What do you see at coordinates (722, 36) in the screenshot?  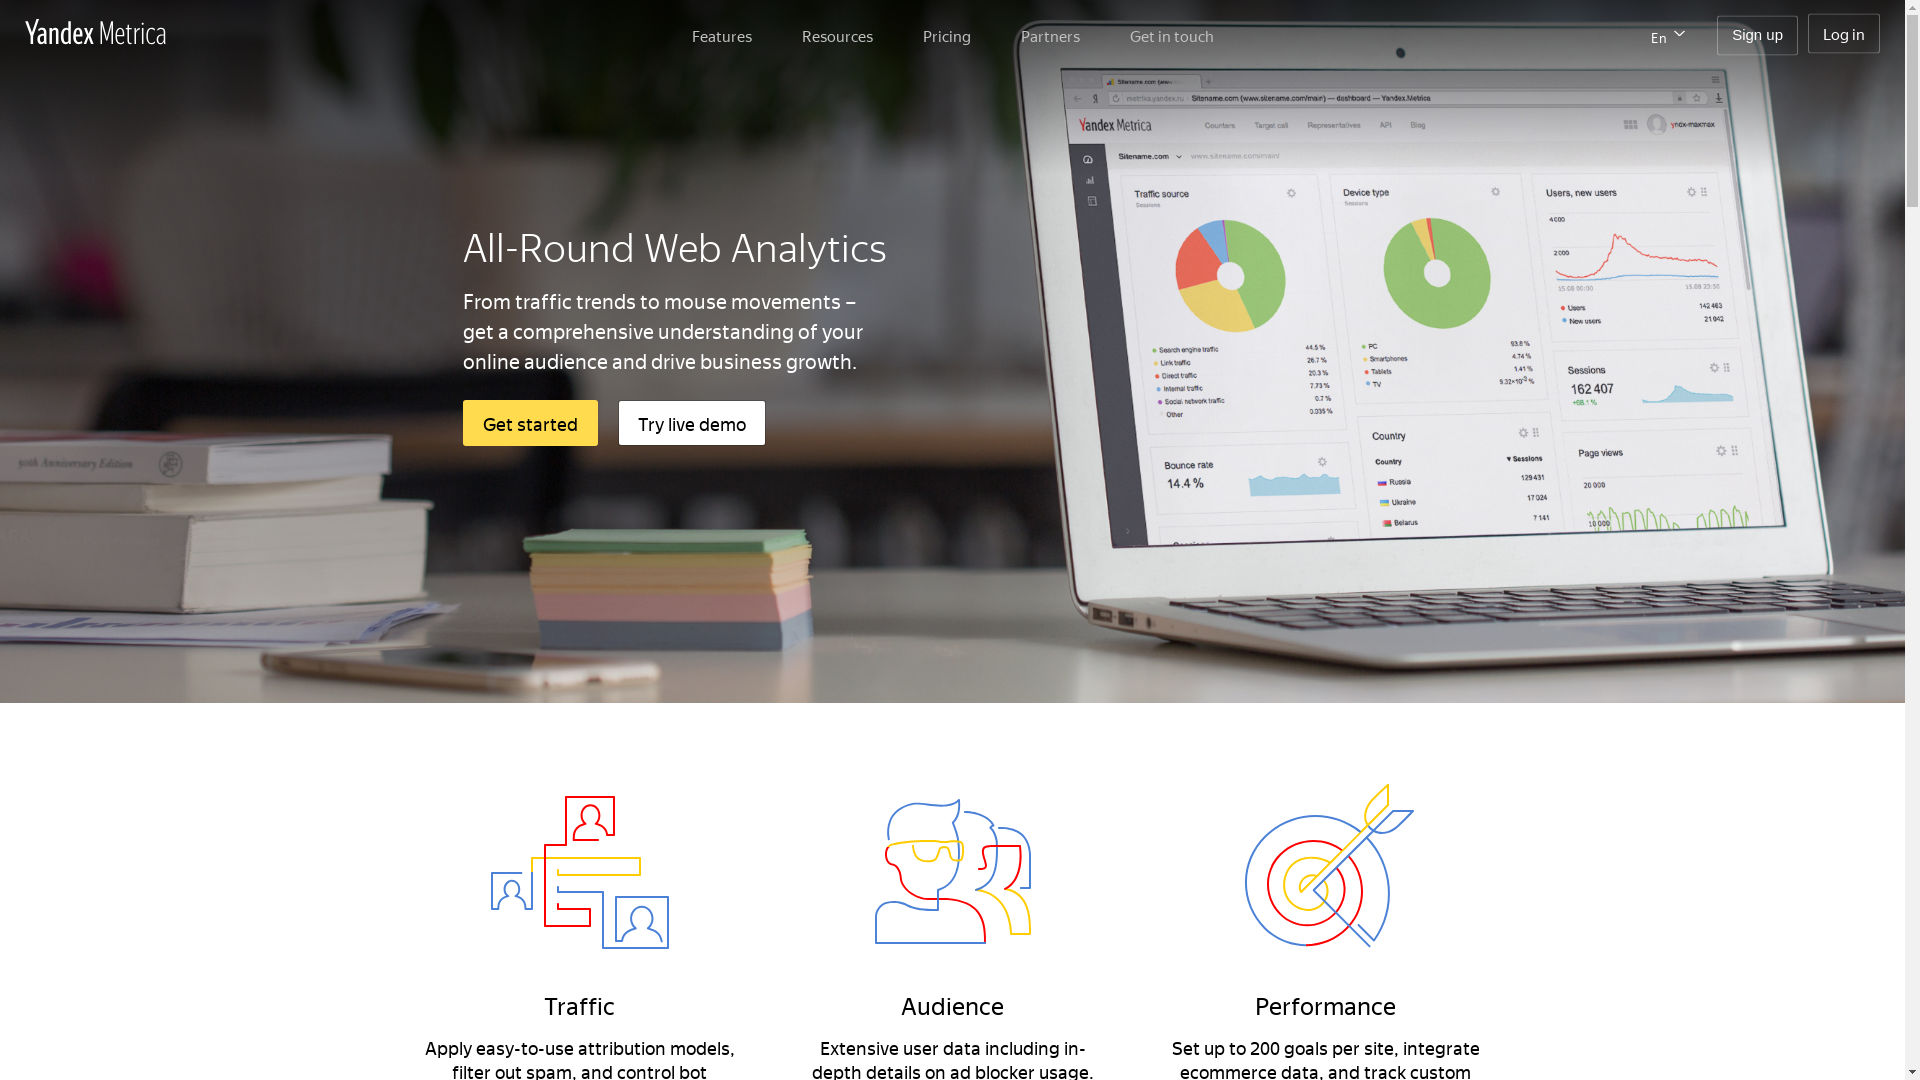 I see `Features` at bounding box center [722, 36].